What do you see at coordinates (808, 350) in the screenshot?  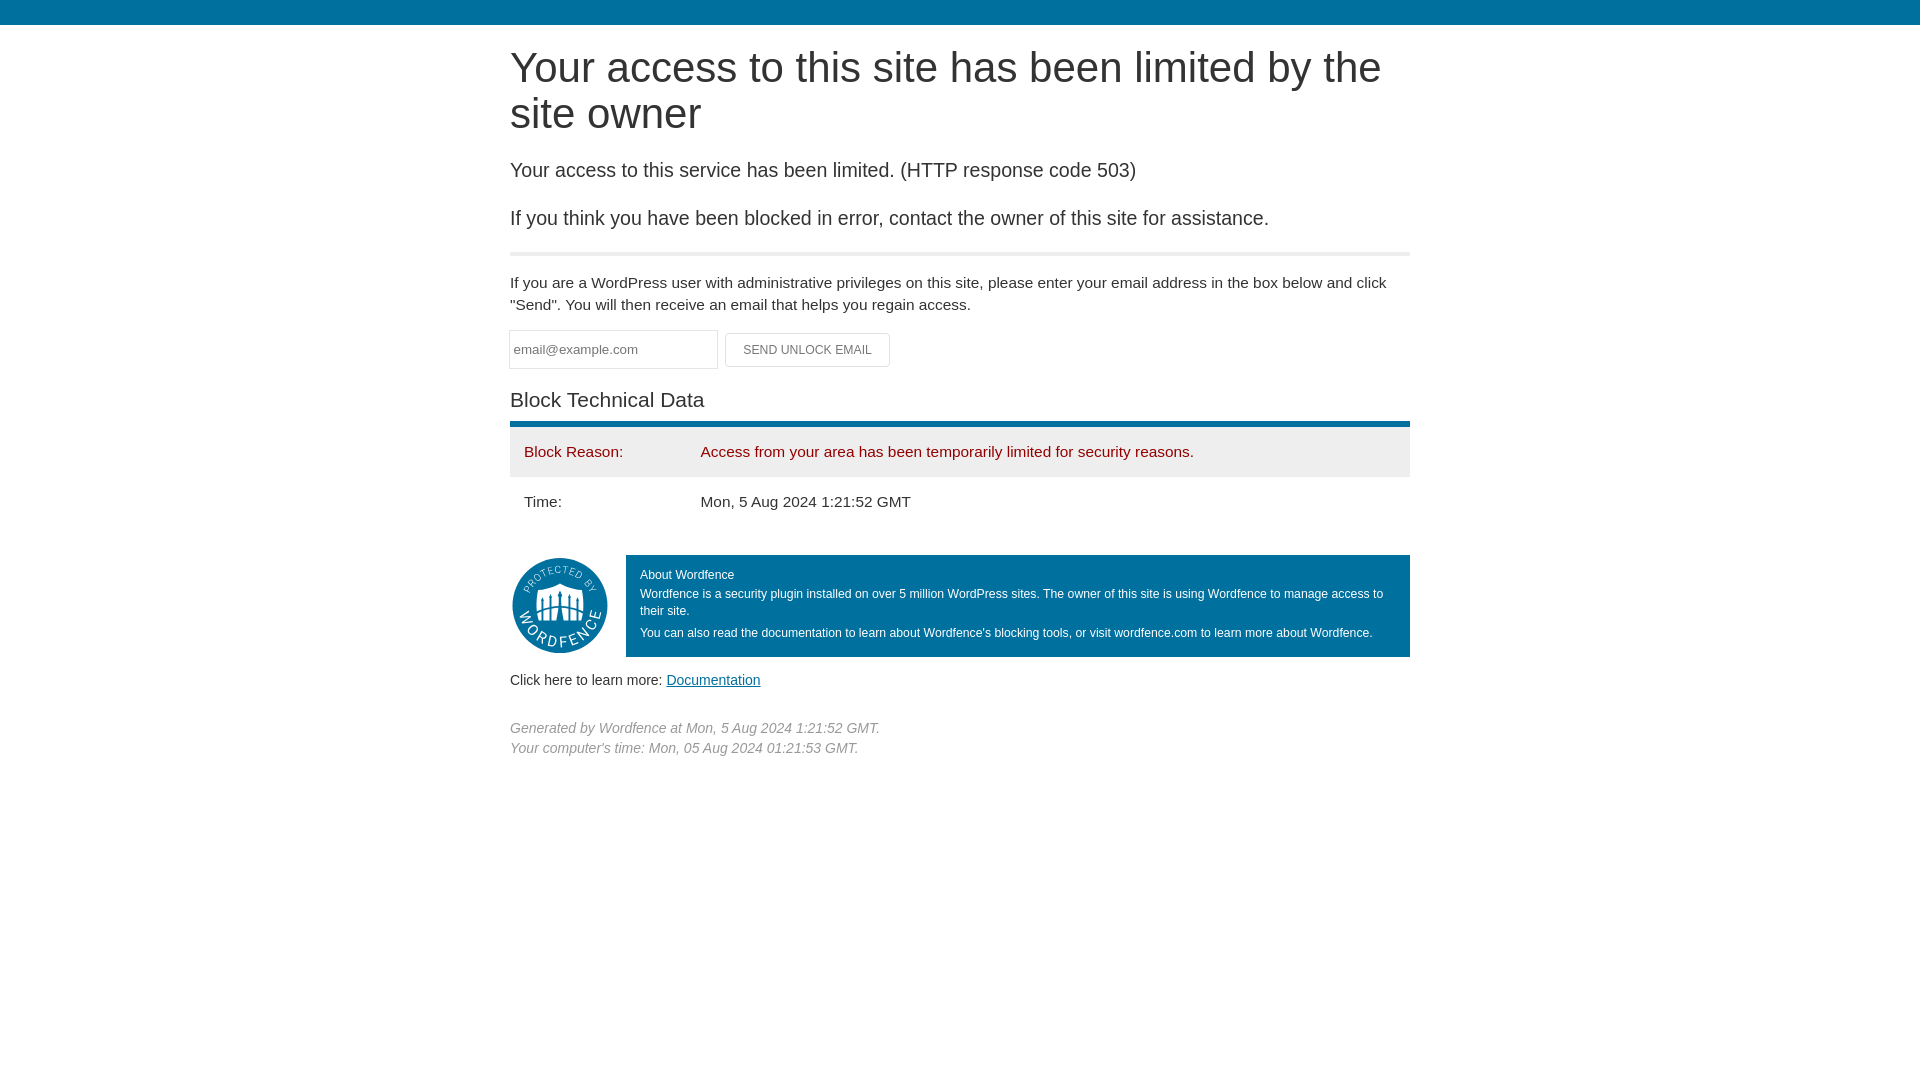 I see `Send Unlock Email` at bounding box center [808, 350].